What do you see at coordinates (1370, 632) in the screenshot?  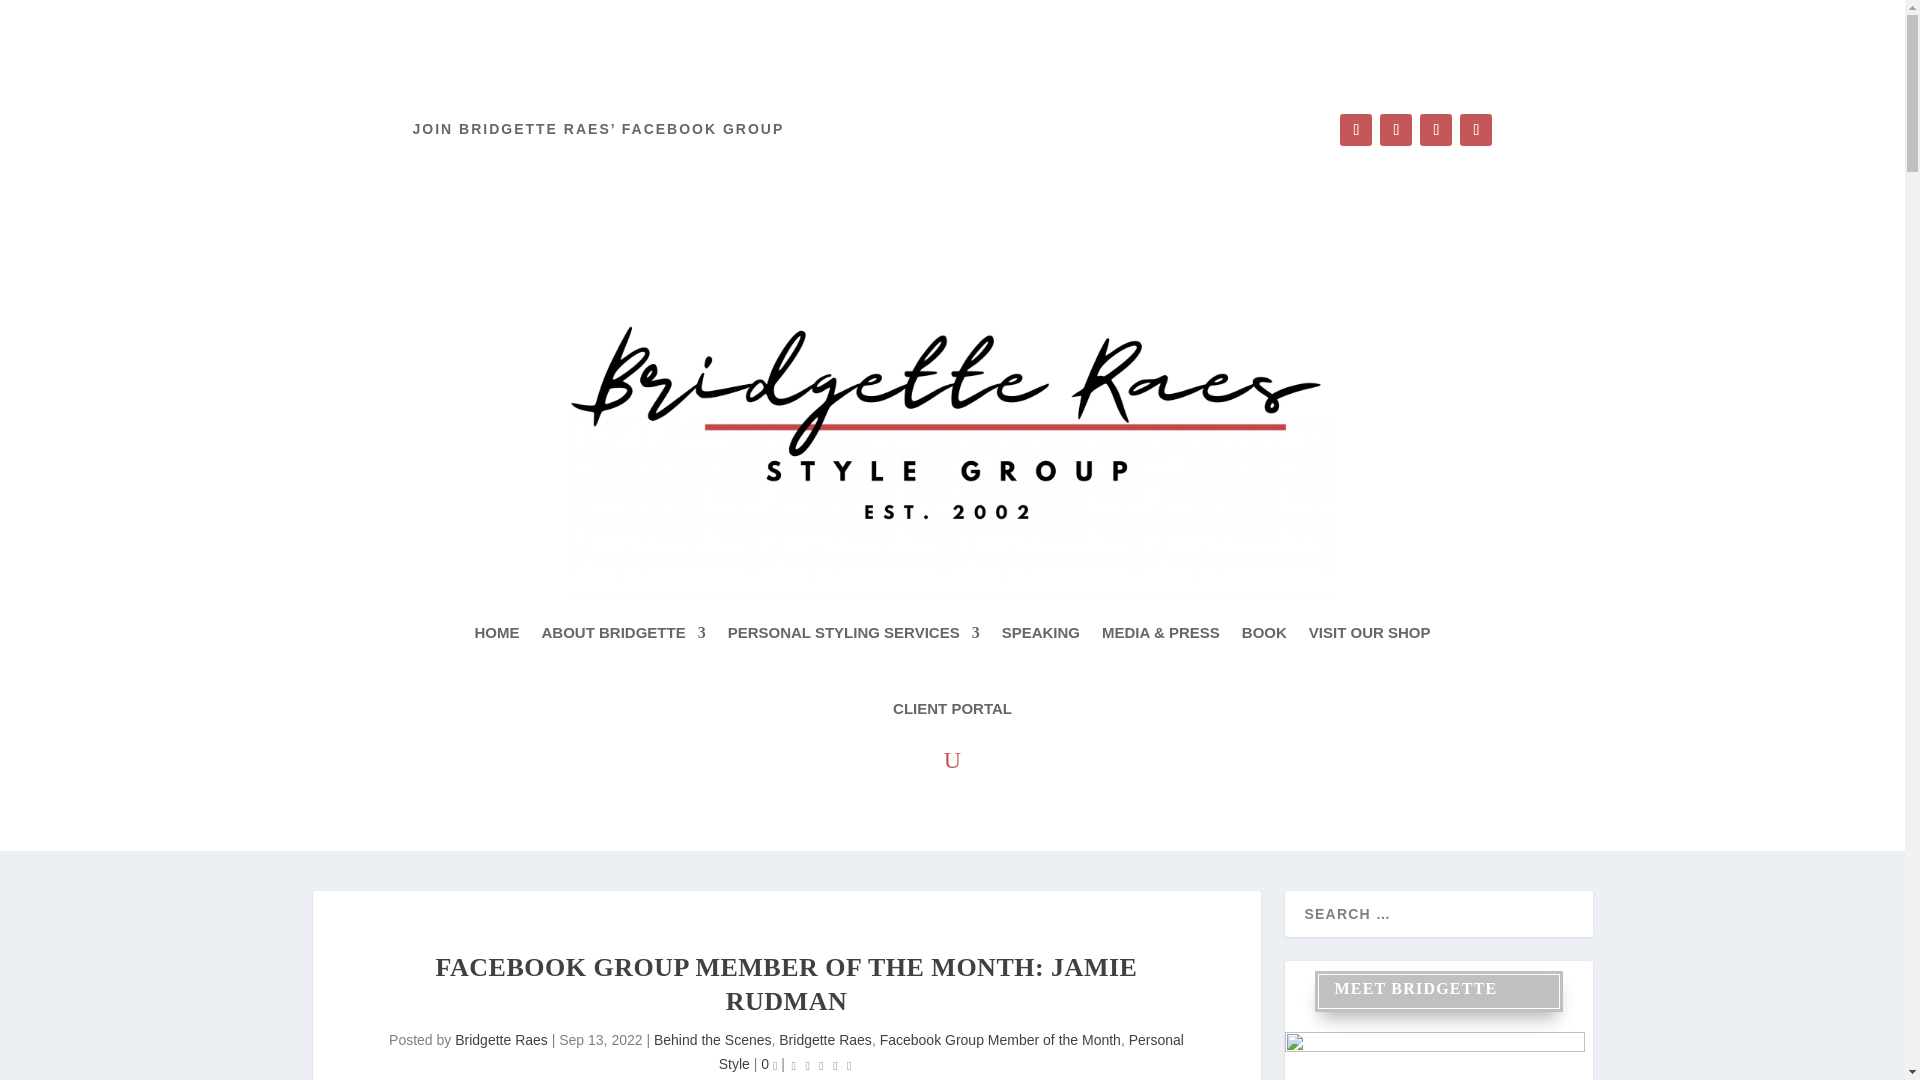 I see `VISIT OUR SHOP` at bounding box center [1370, 632].